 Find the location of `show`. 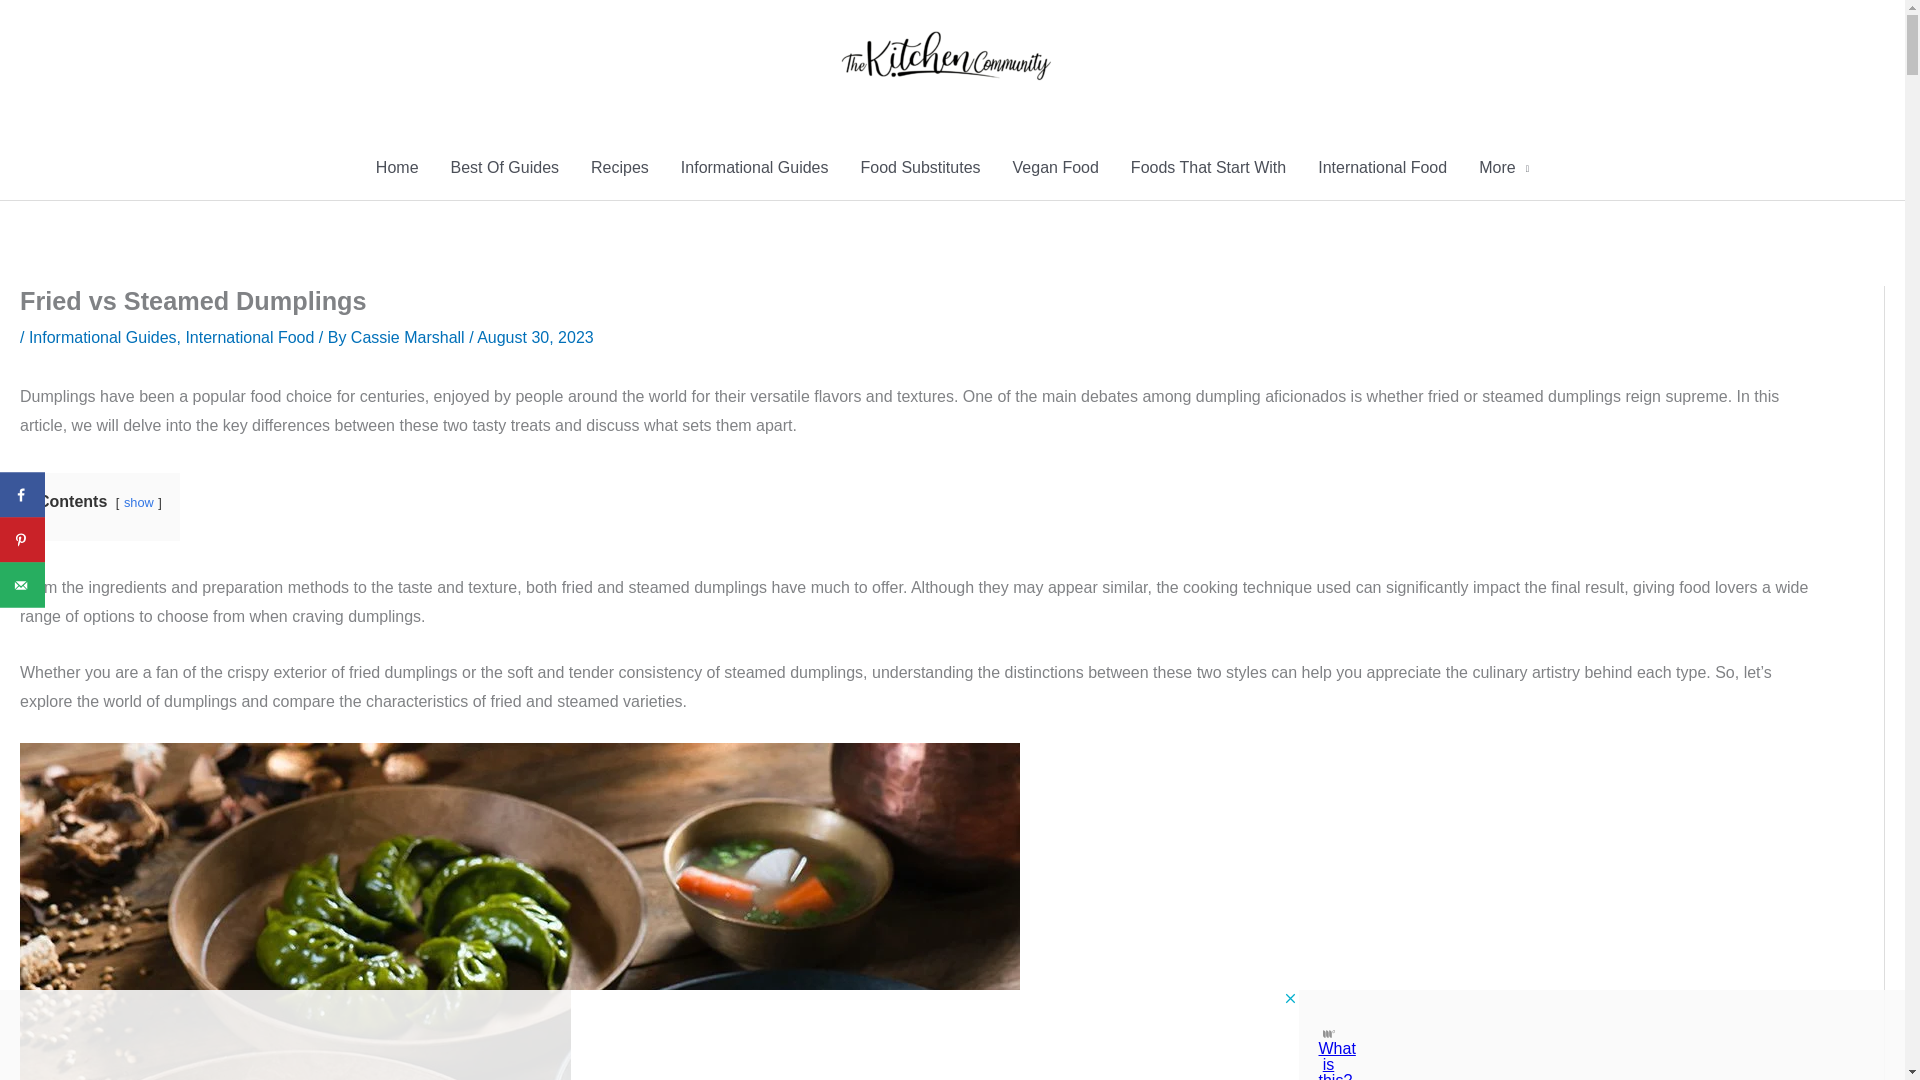

show is located at coordinates (138, 502).